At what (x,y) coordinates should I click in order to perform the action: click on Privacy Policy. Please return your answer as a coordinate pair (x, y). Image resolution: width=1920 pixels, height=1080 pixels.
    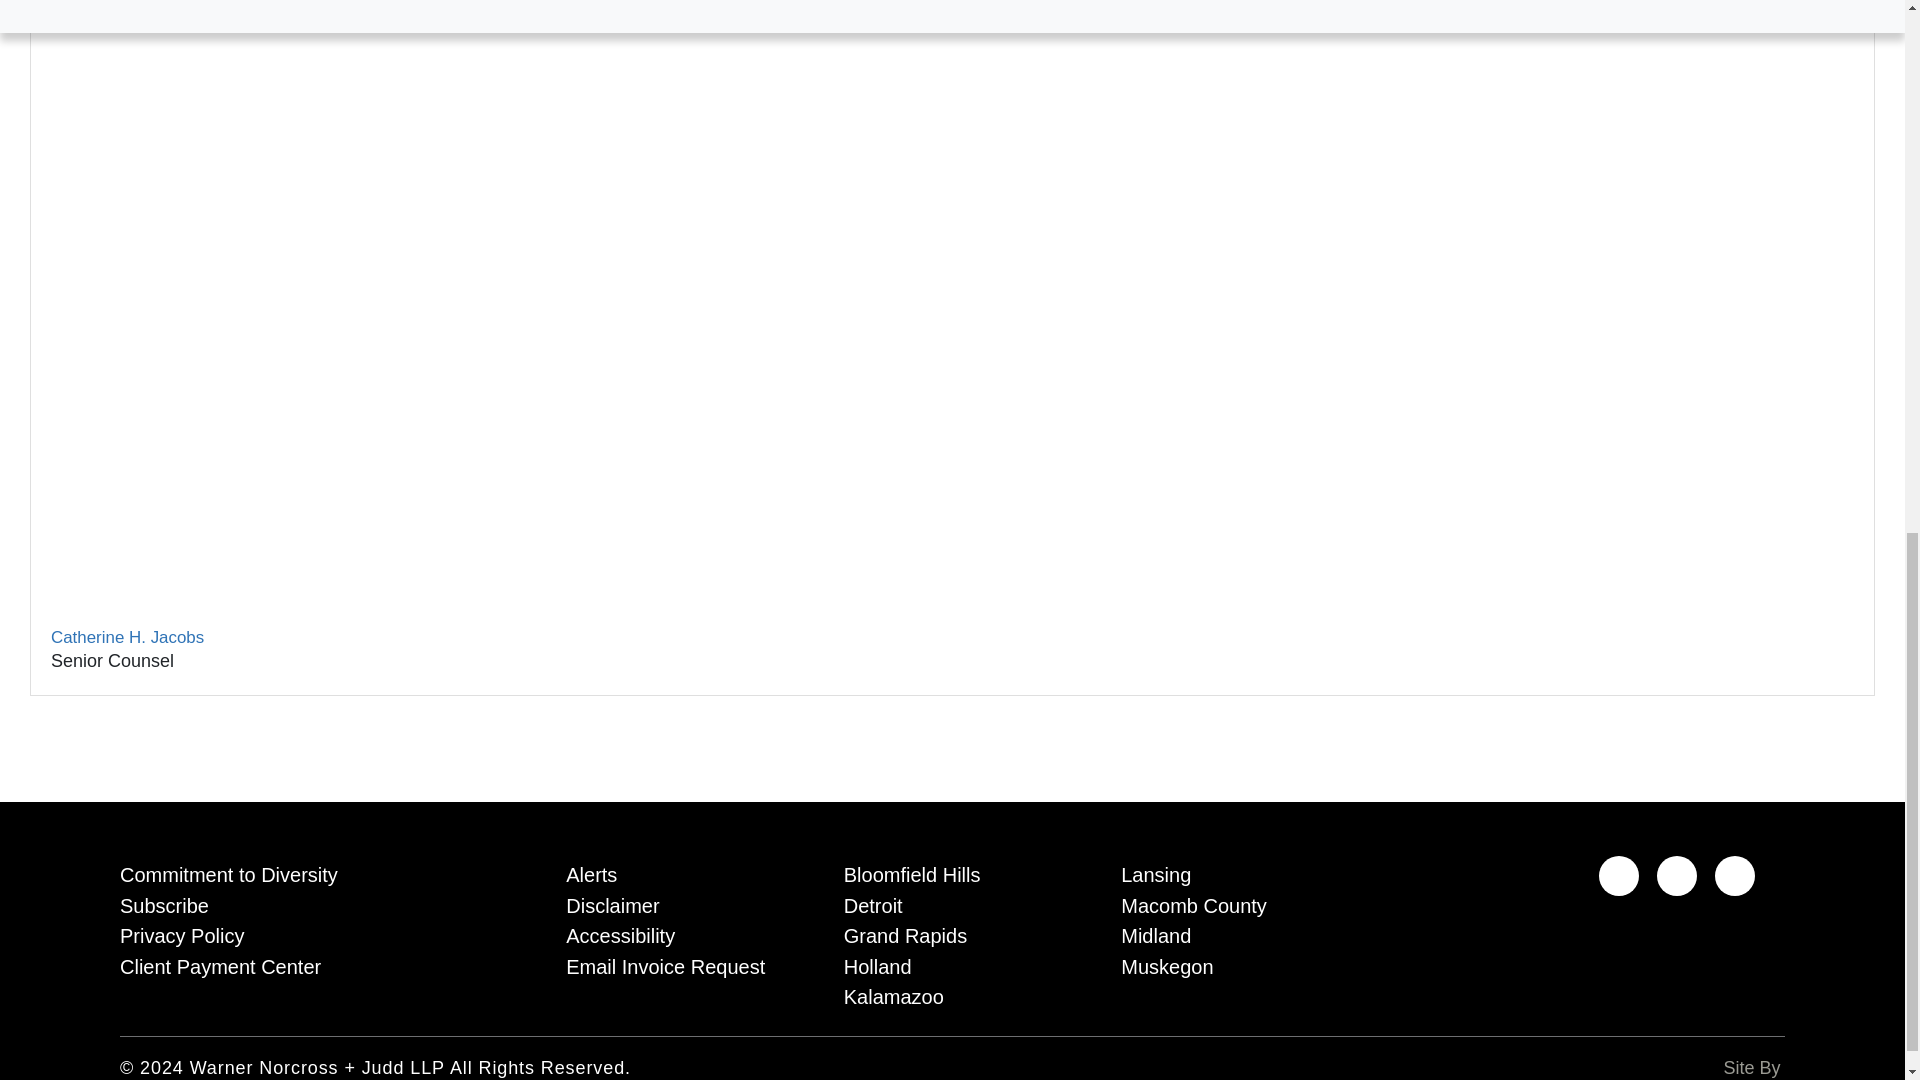
    Looking at the image, I should click on (312, 932).